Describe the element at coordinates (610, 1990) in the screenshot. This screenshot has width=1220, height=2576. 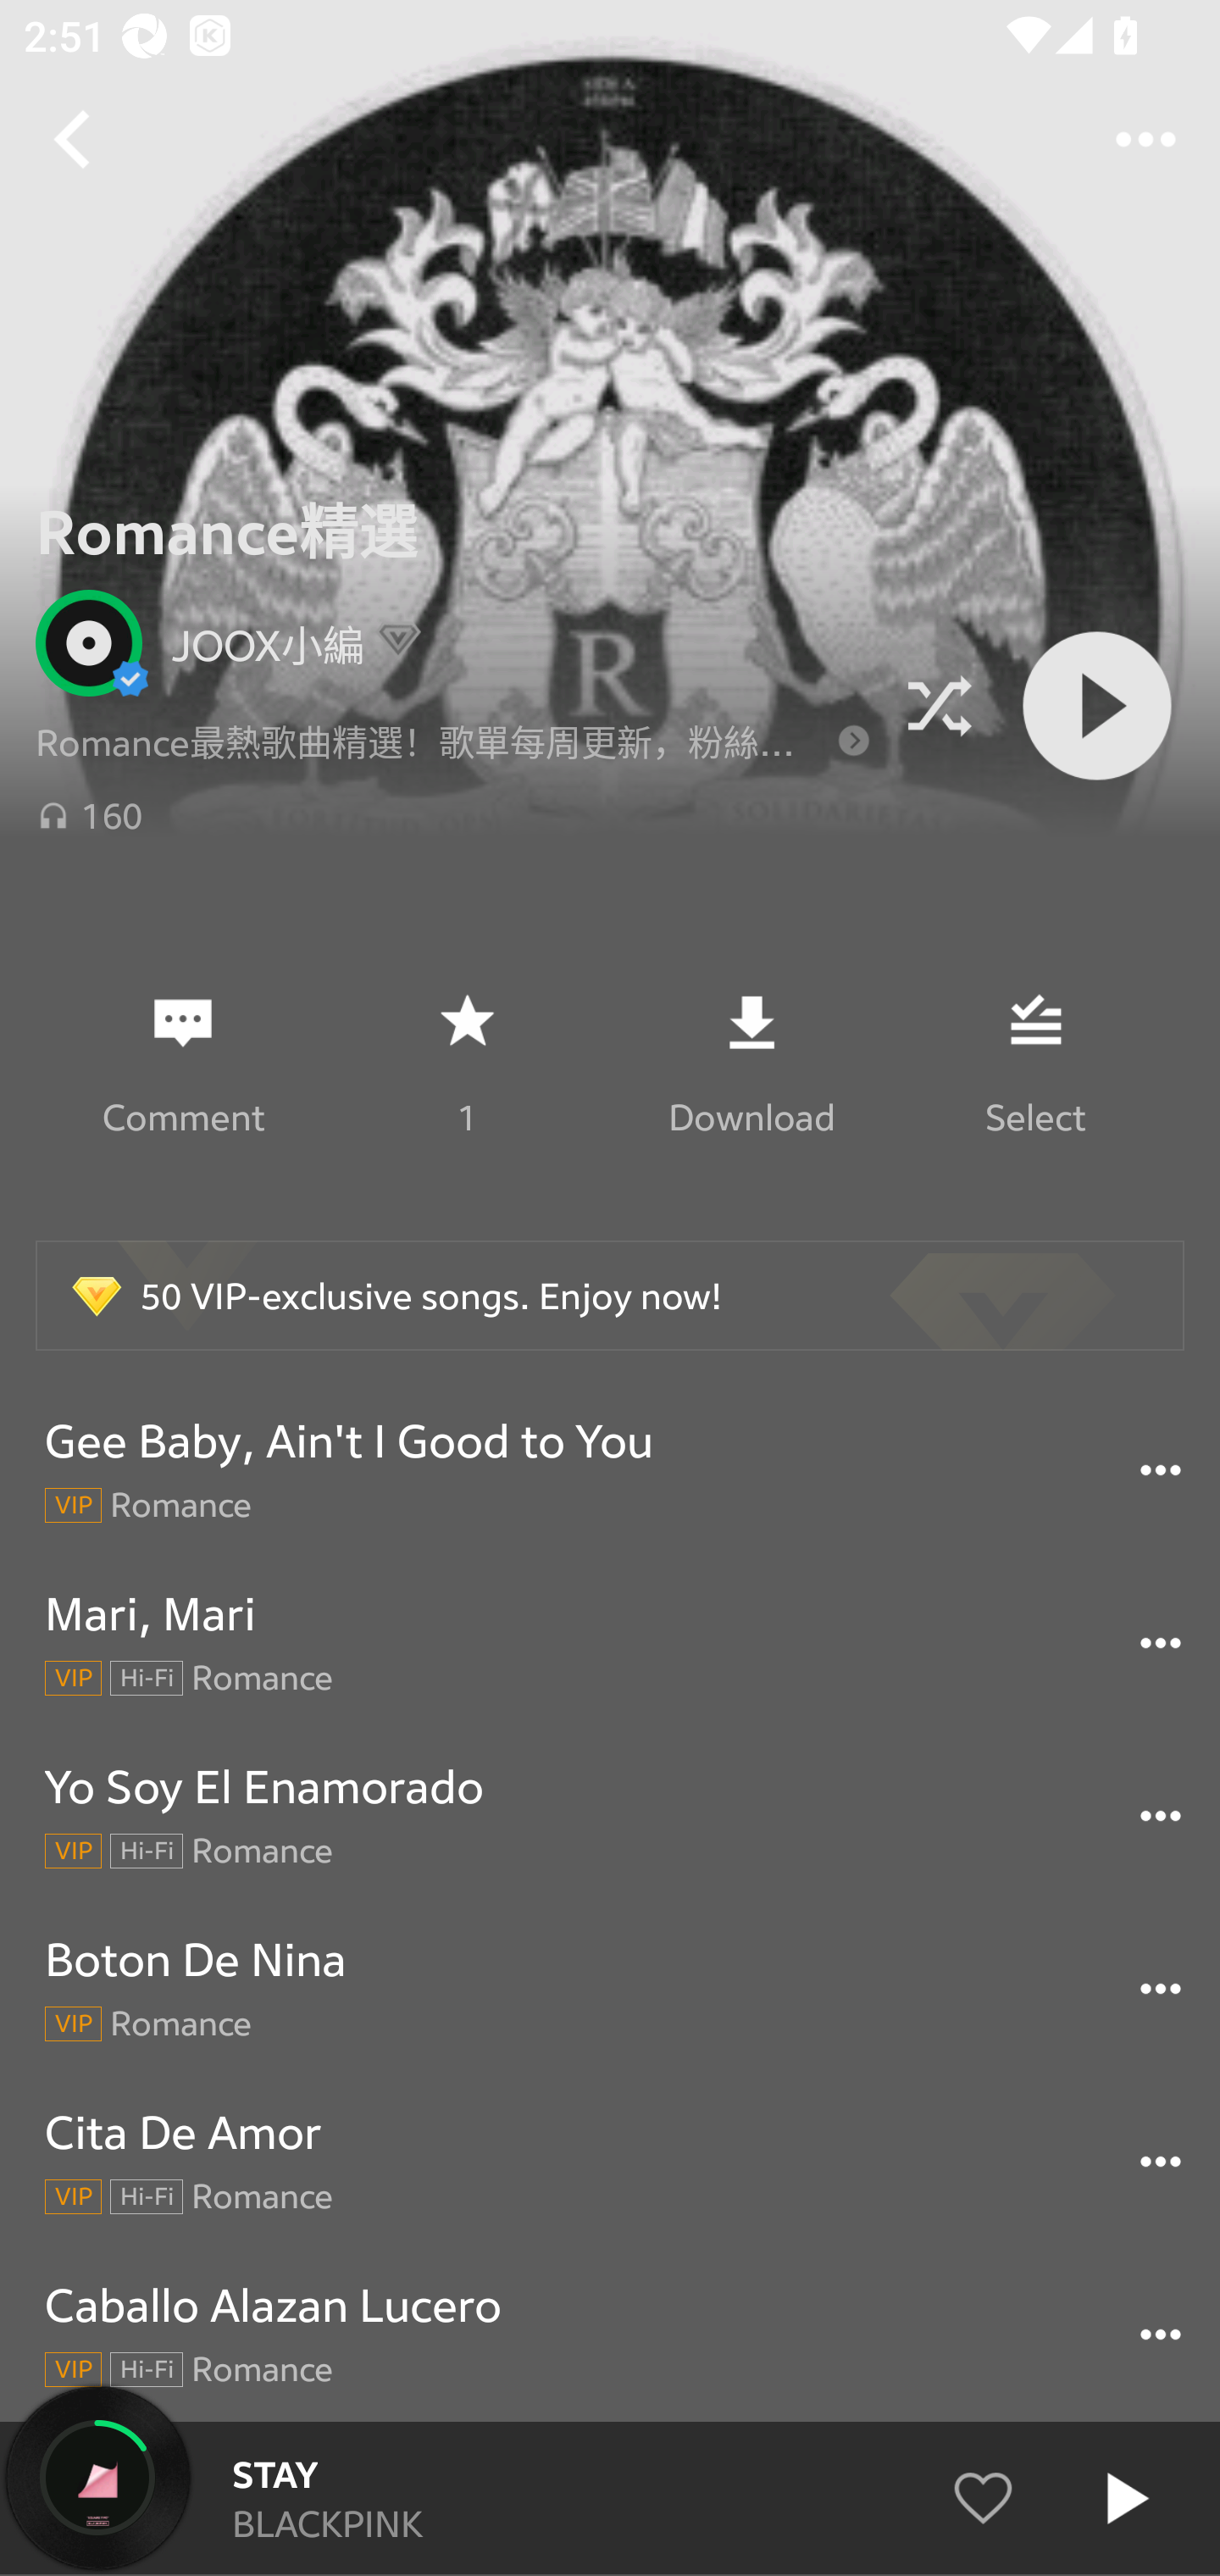
I see `Boton De Nina VIP Romance` at that location.